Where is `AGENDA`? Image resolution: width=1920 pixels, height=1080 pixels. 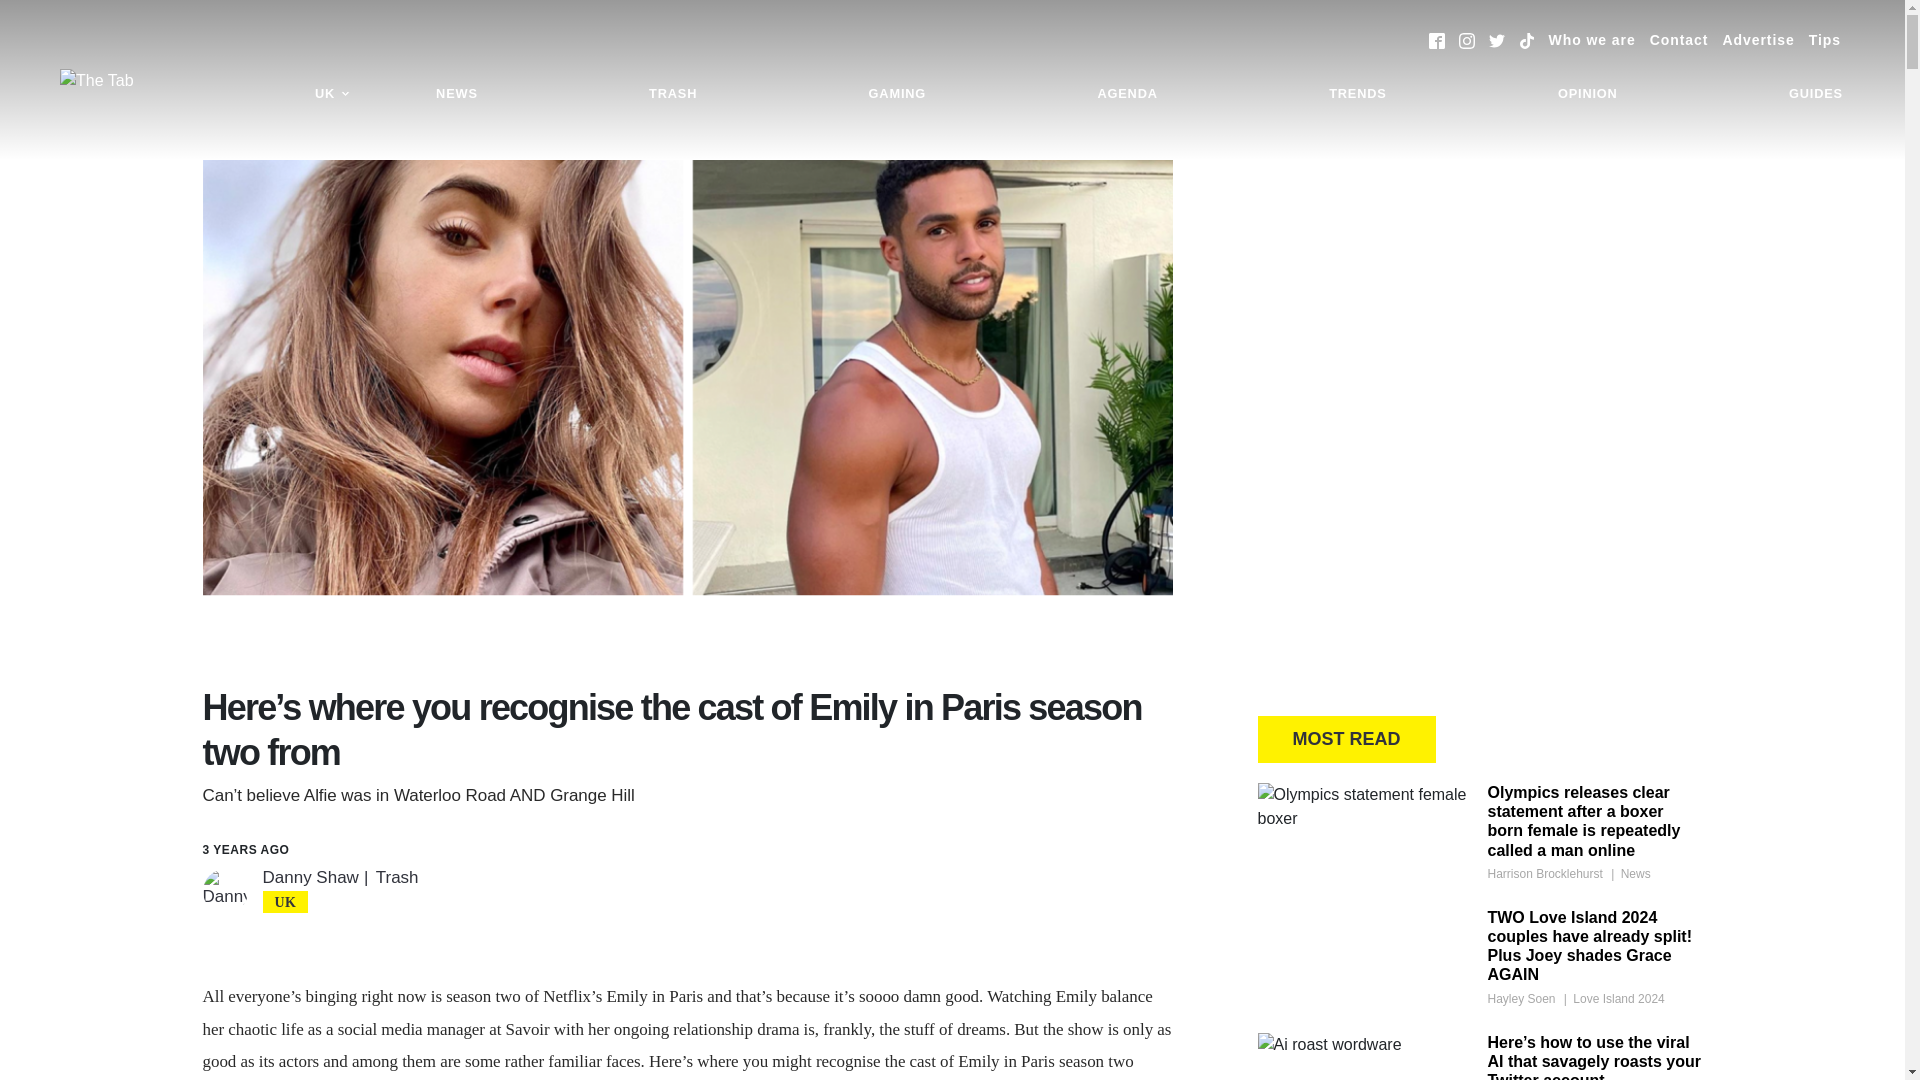 AGENDA is located at coordinates (1126, 94).